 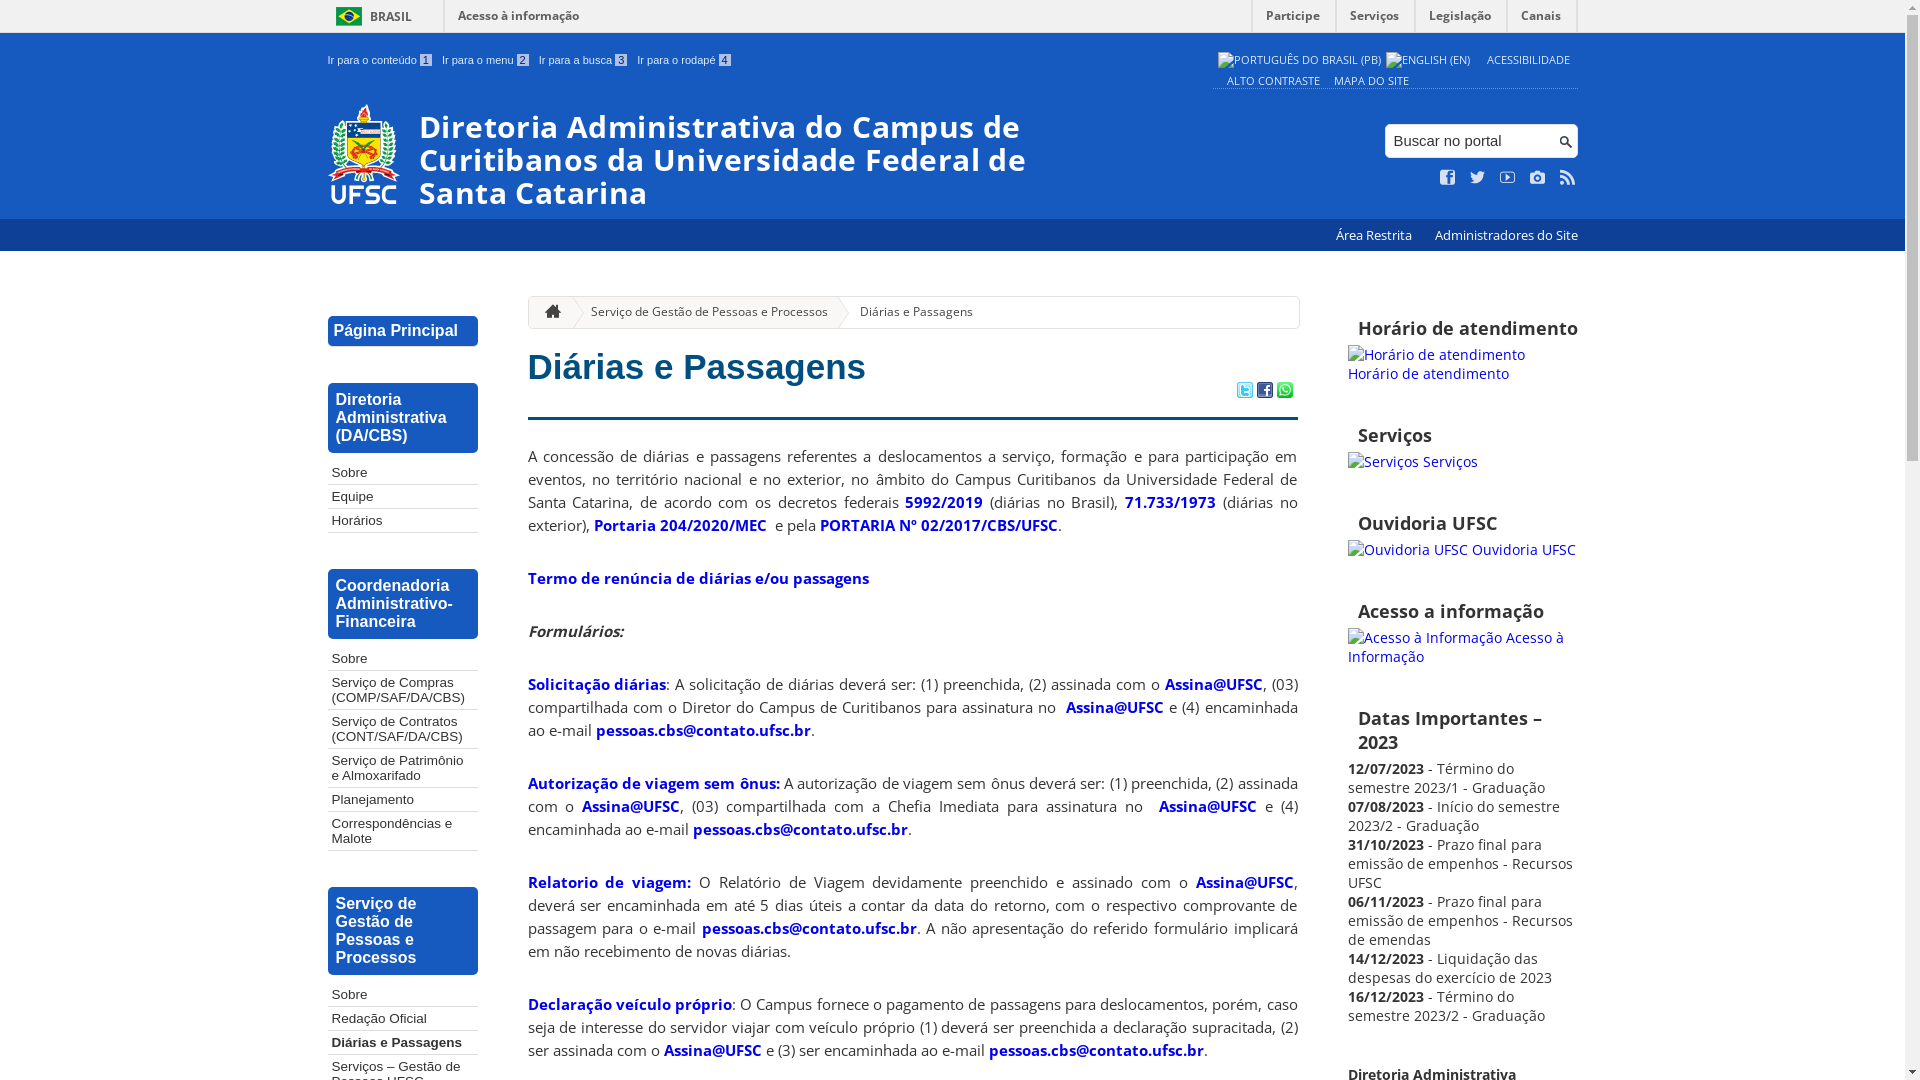 I want to click on Sobre, so click(x=403, y=658).